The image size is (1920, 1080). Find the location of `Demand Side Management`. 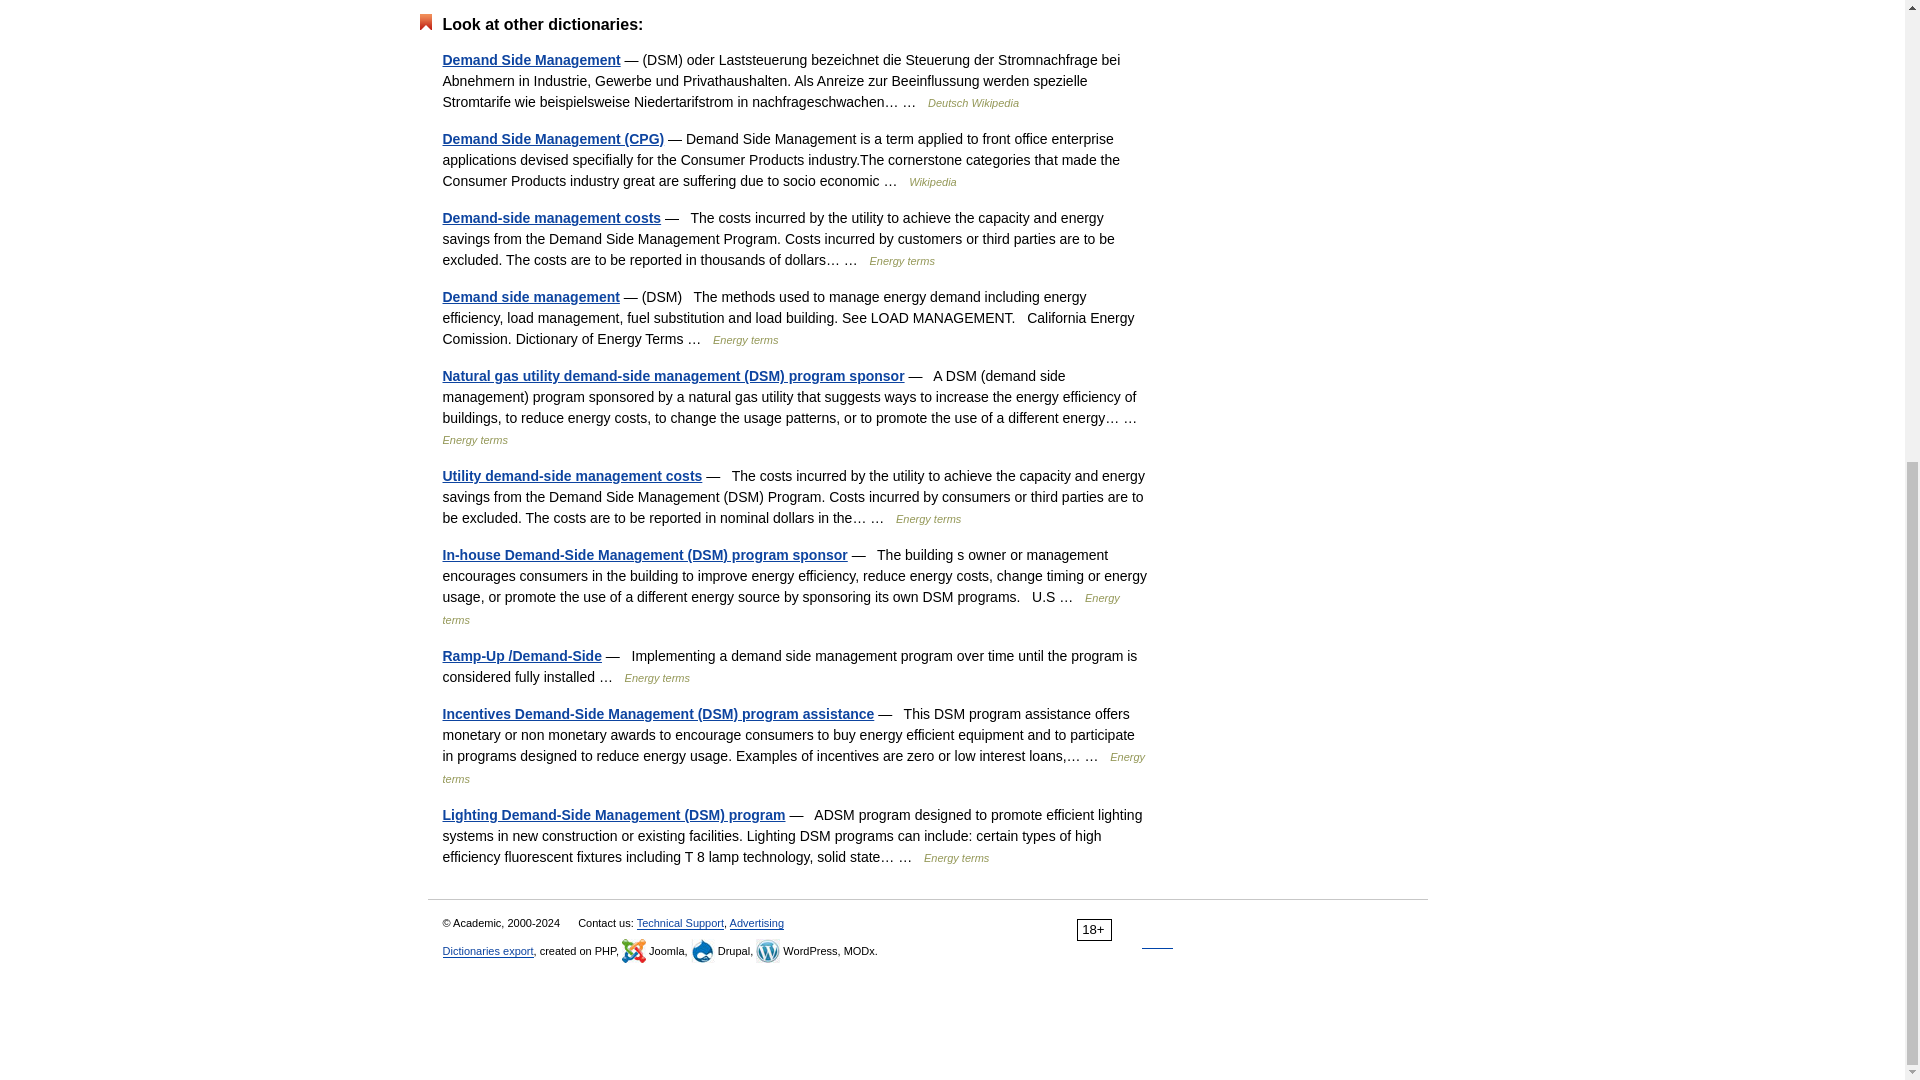

Demand Side Management is located at coordinates (530, 60).